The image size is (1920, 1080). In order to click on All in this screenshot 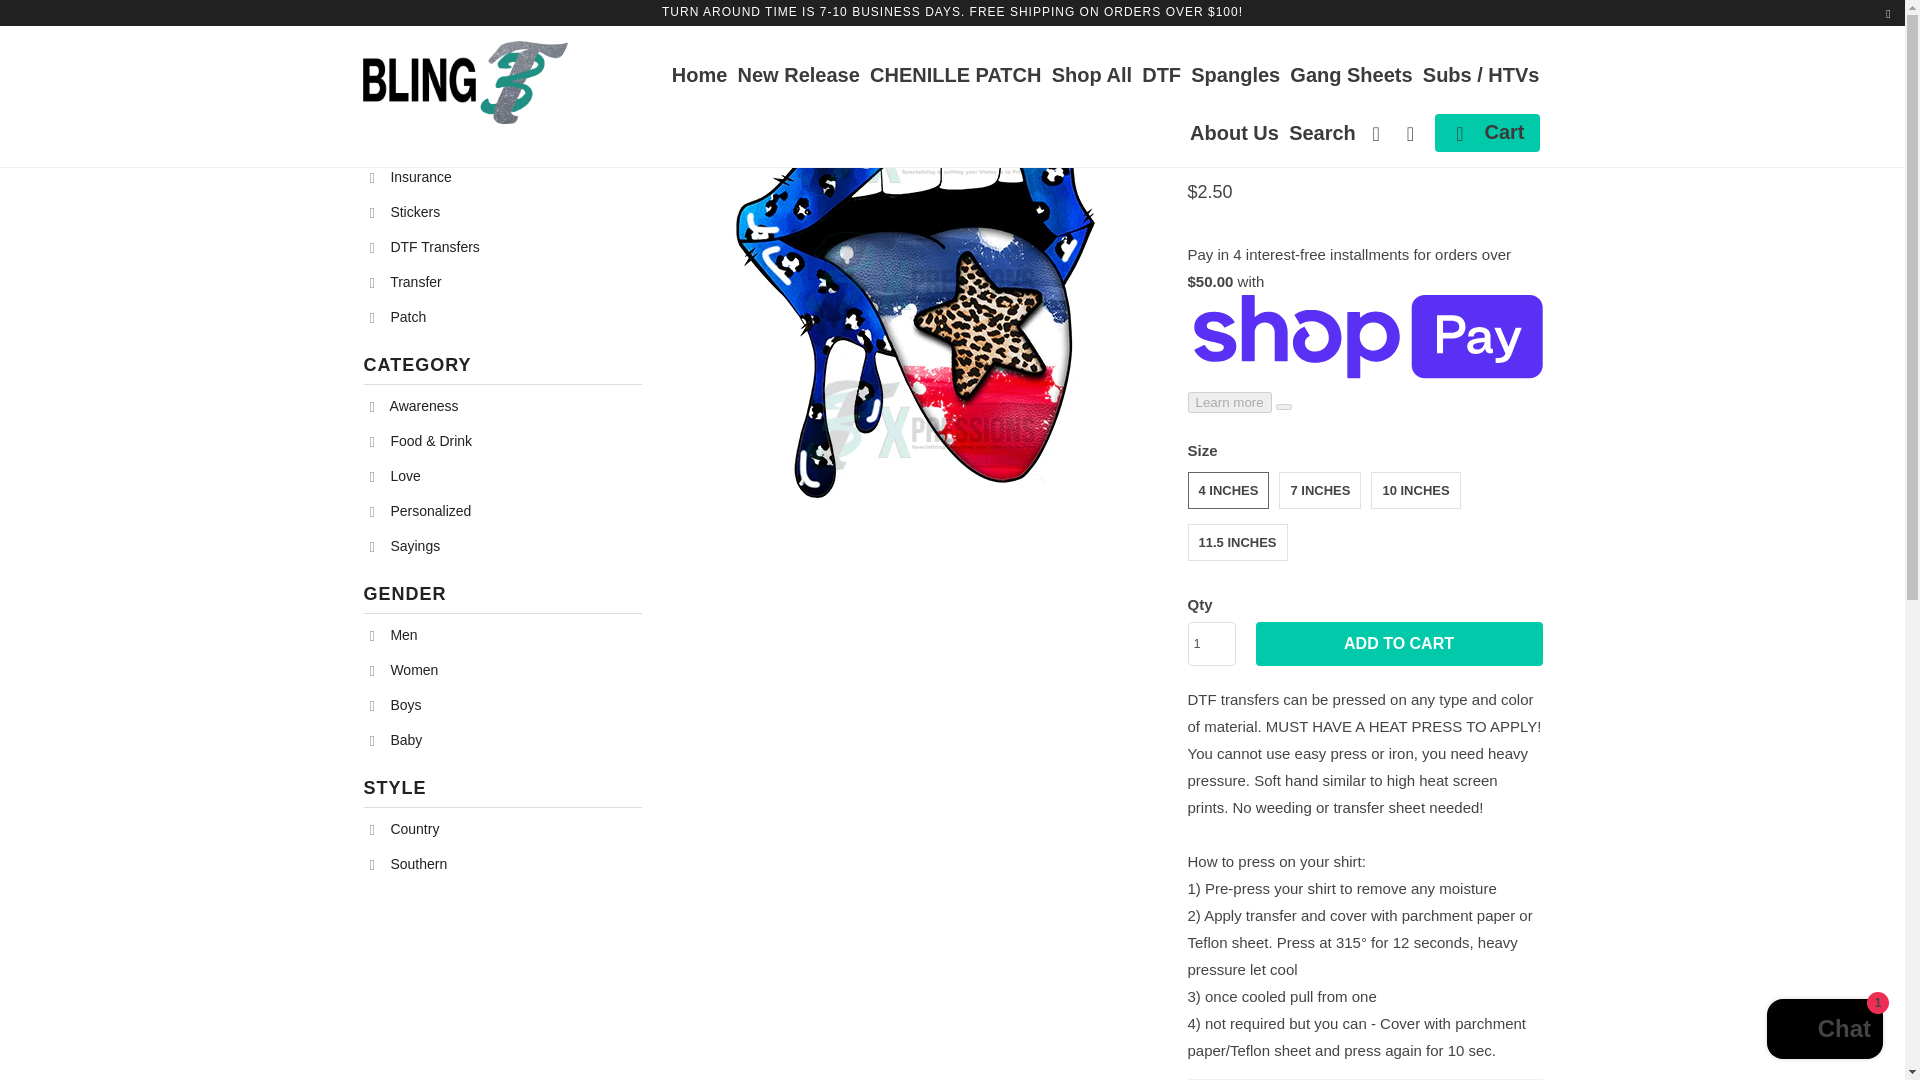, I will do `click(425, 247)`.